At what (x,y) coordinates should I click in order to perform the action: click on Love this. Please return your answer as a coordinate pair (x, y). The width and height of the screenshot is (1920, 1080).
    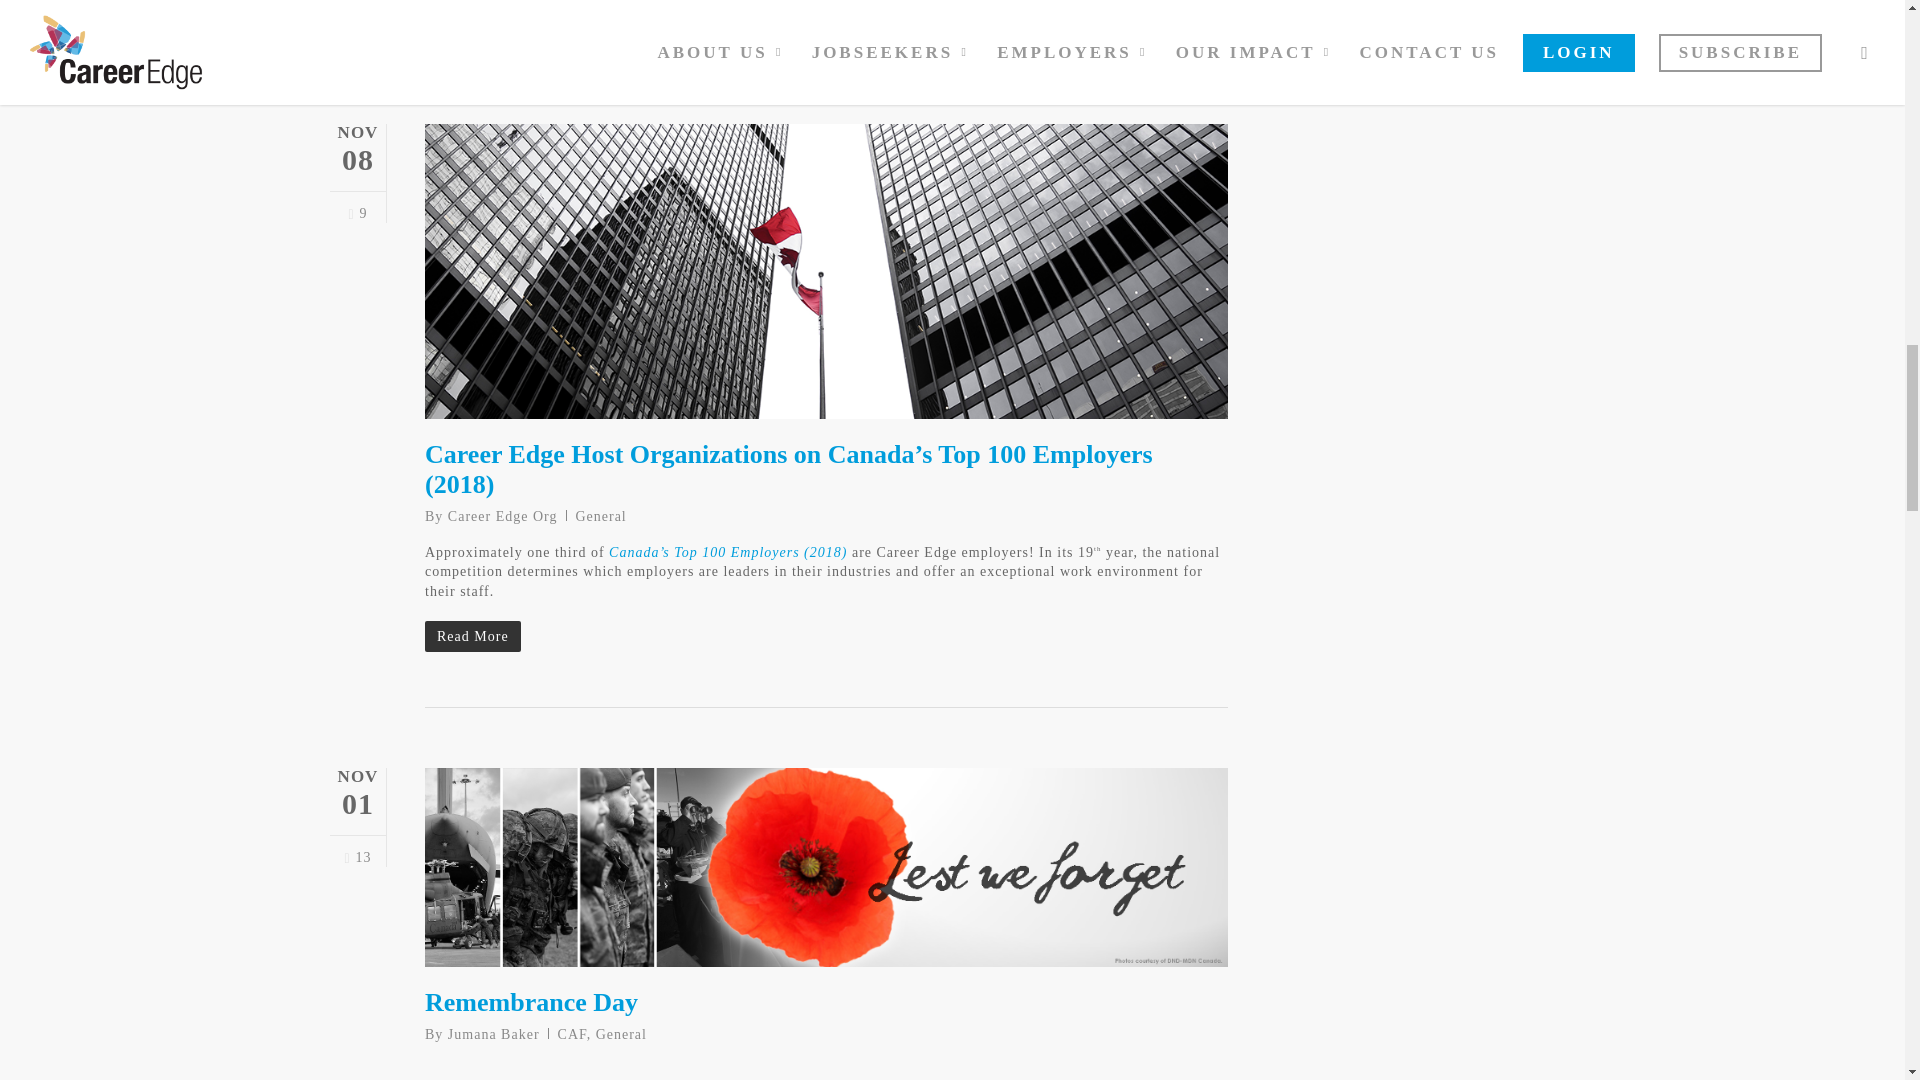
    Looking at the image, I should click on (356, 858).